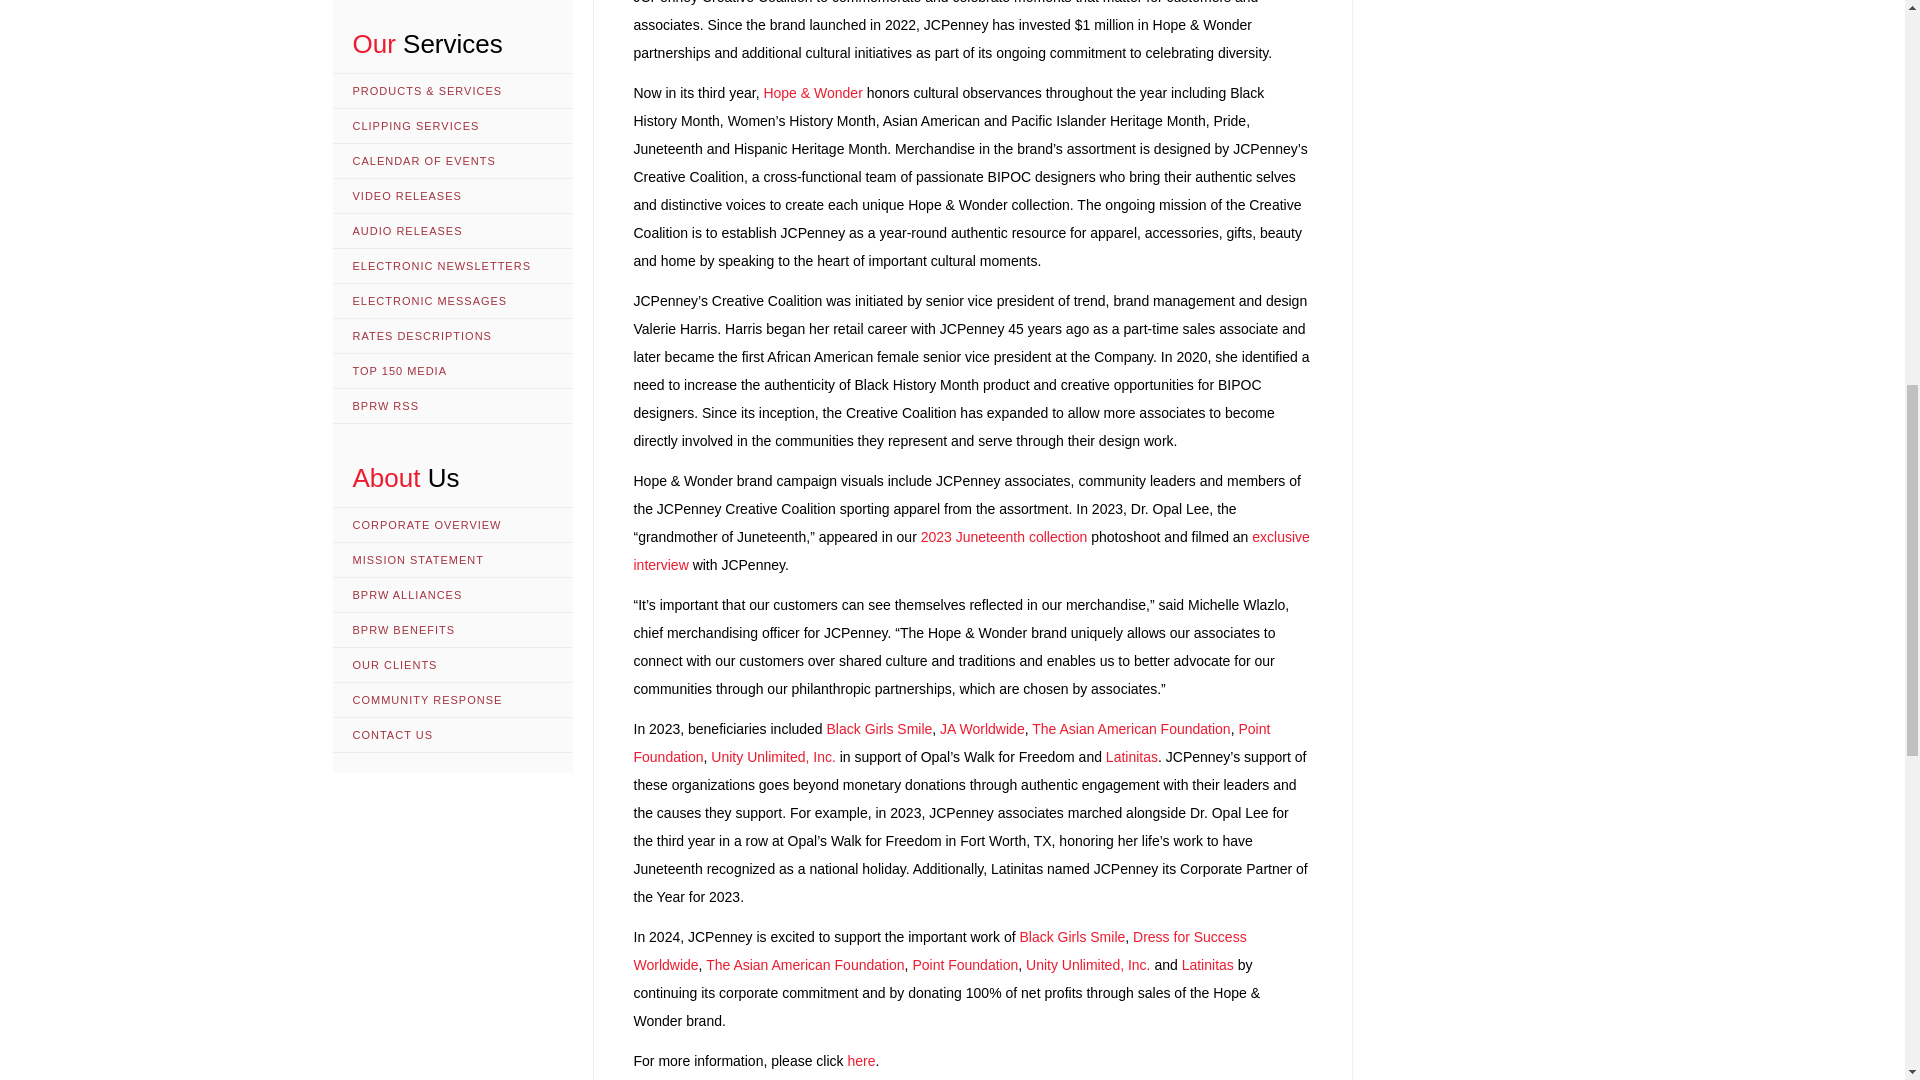 This screenshot has width=1920, height=1080. What do you see at coordinates (452, 196) in the screenshot?
I see `VIDEO RELEASES` at bounding box center [452, 196].